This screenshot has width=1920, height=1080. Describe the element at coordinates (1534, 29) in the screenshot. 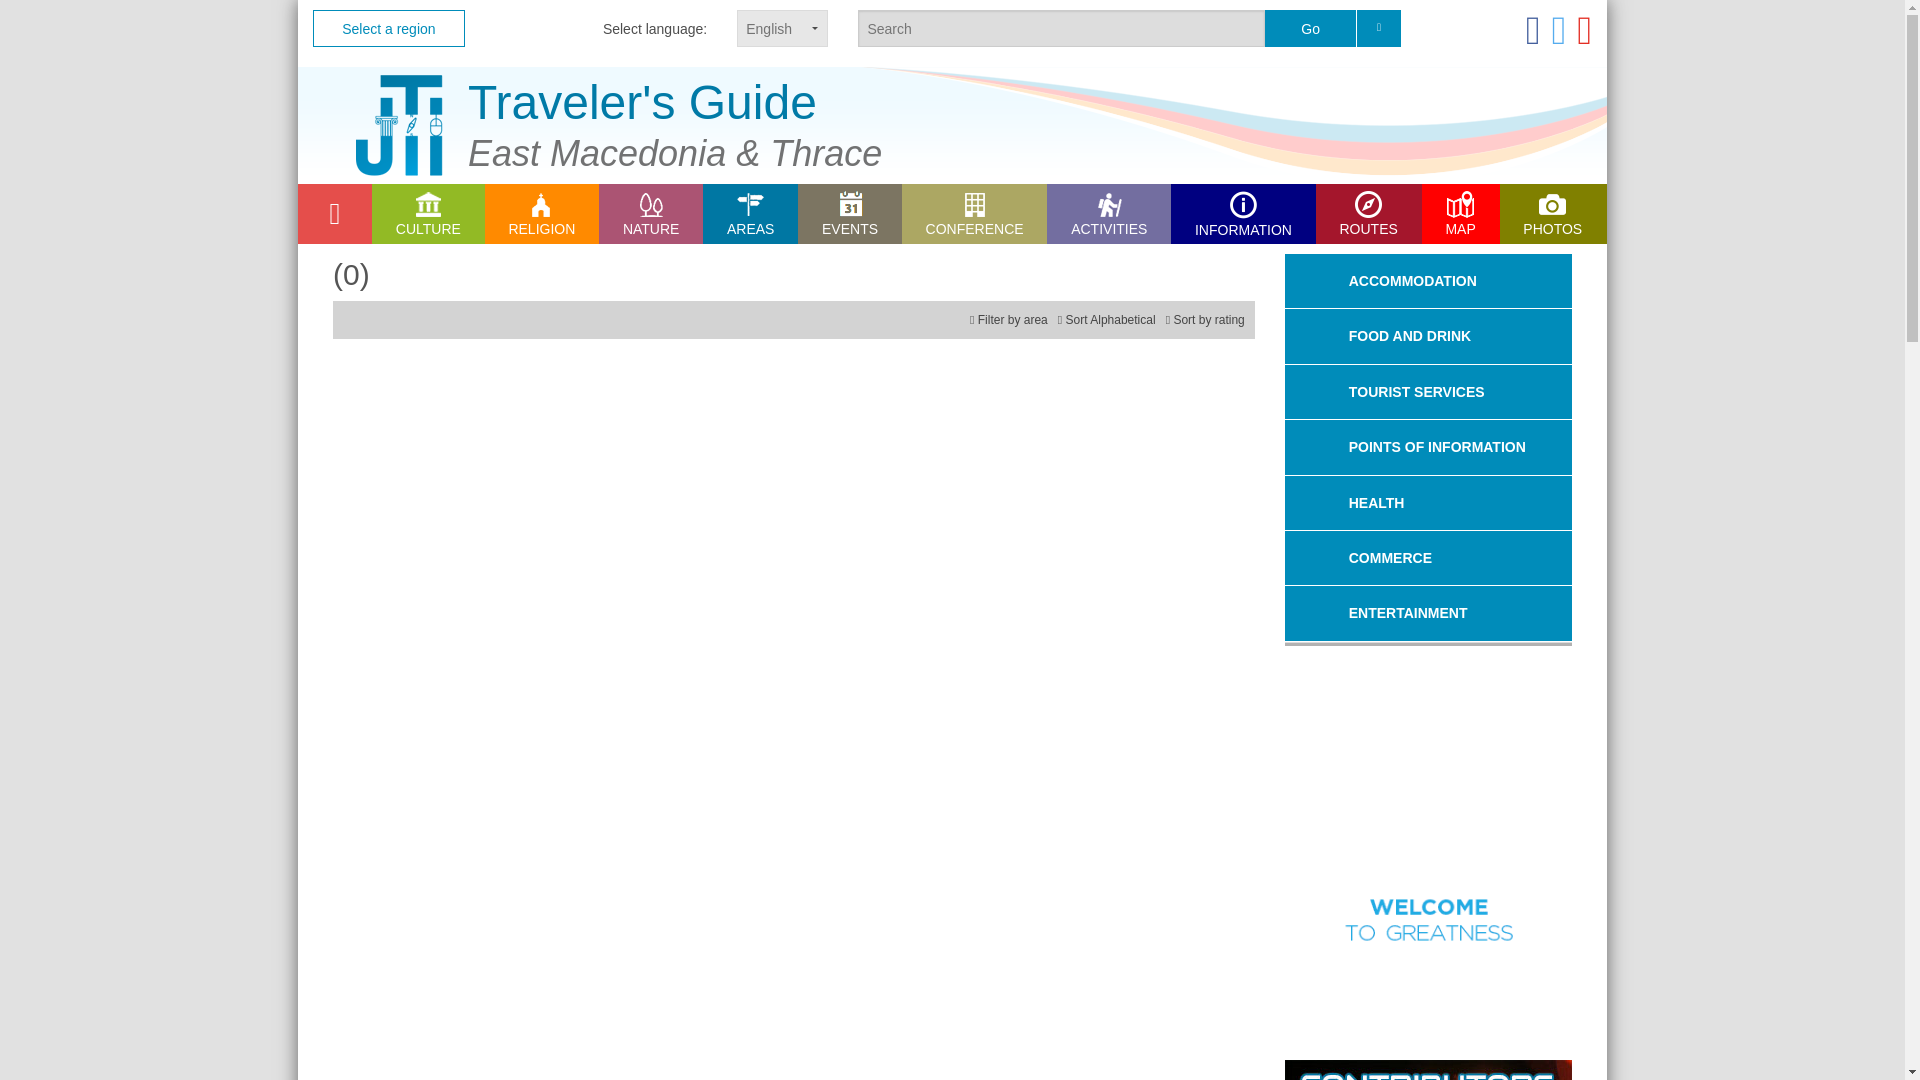

I see `Facebook` at that location.